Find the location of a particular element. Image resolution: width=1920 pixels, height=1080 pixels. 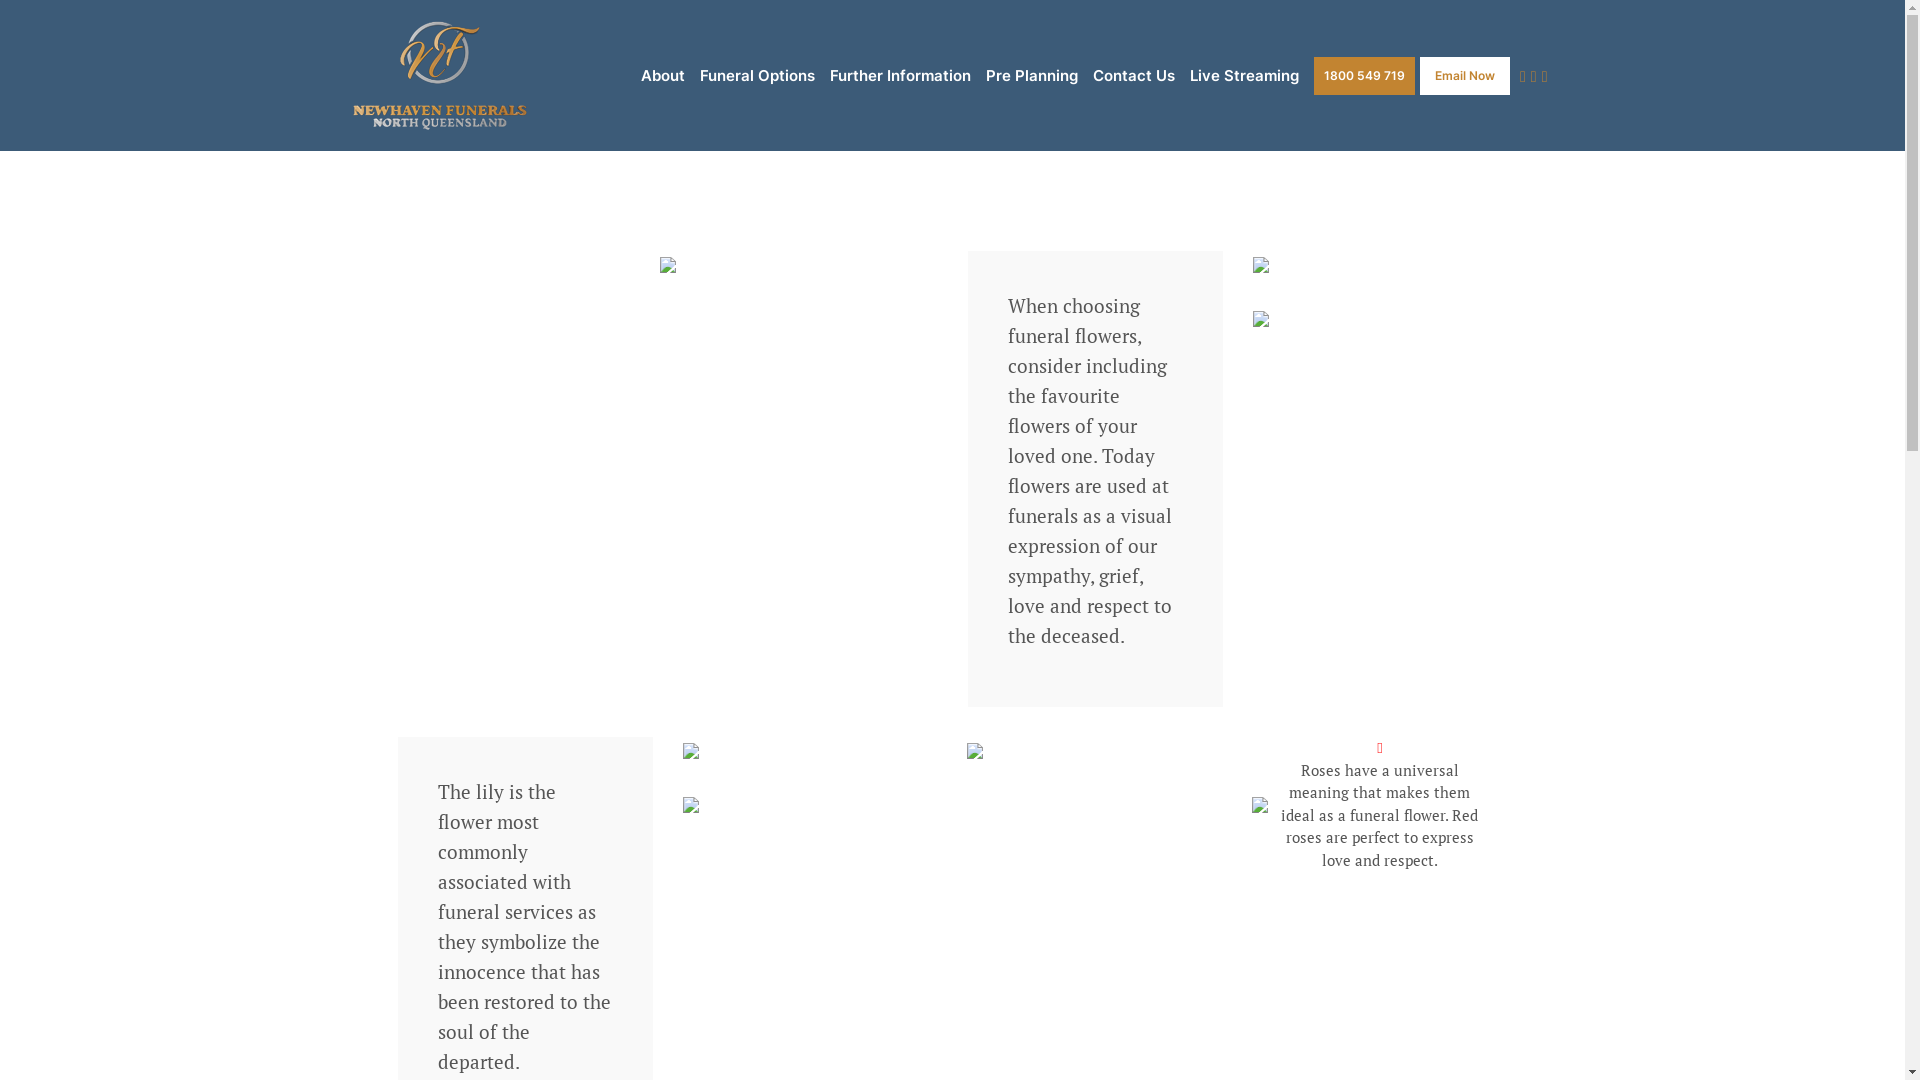

Live Streaming is located at coordinates (1244, 76).